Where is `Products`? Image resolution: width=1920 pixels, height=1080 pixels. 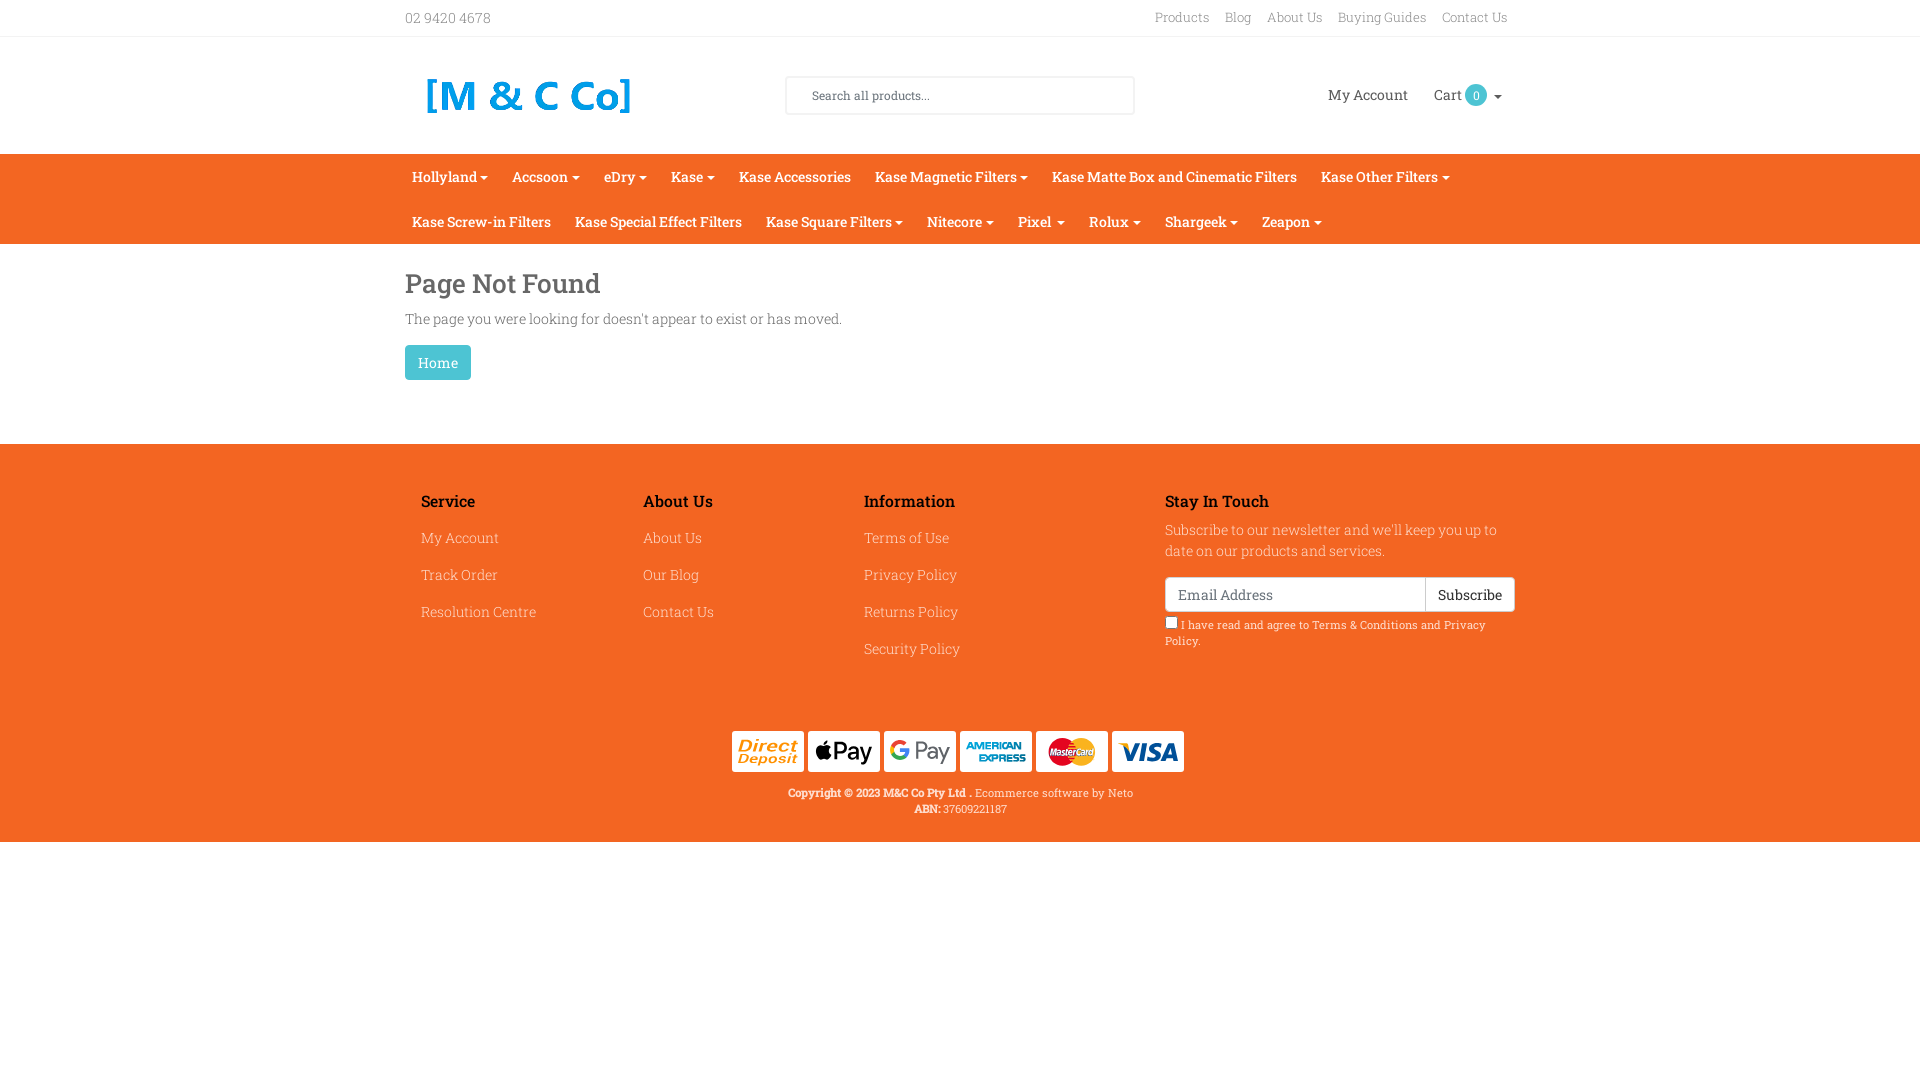
Products is located at coordinates (1182, 18).